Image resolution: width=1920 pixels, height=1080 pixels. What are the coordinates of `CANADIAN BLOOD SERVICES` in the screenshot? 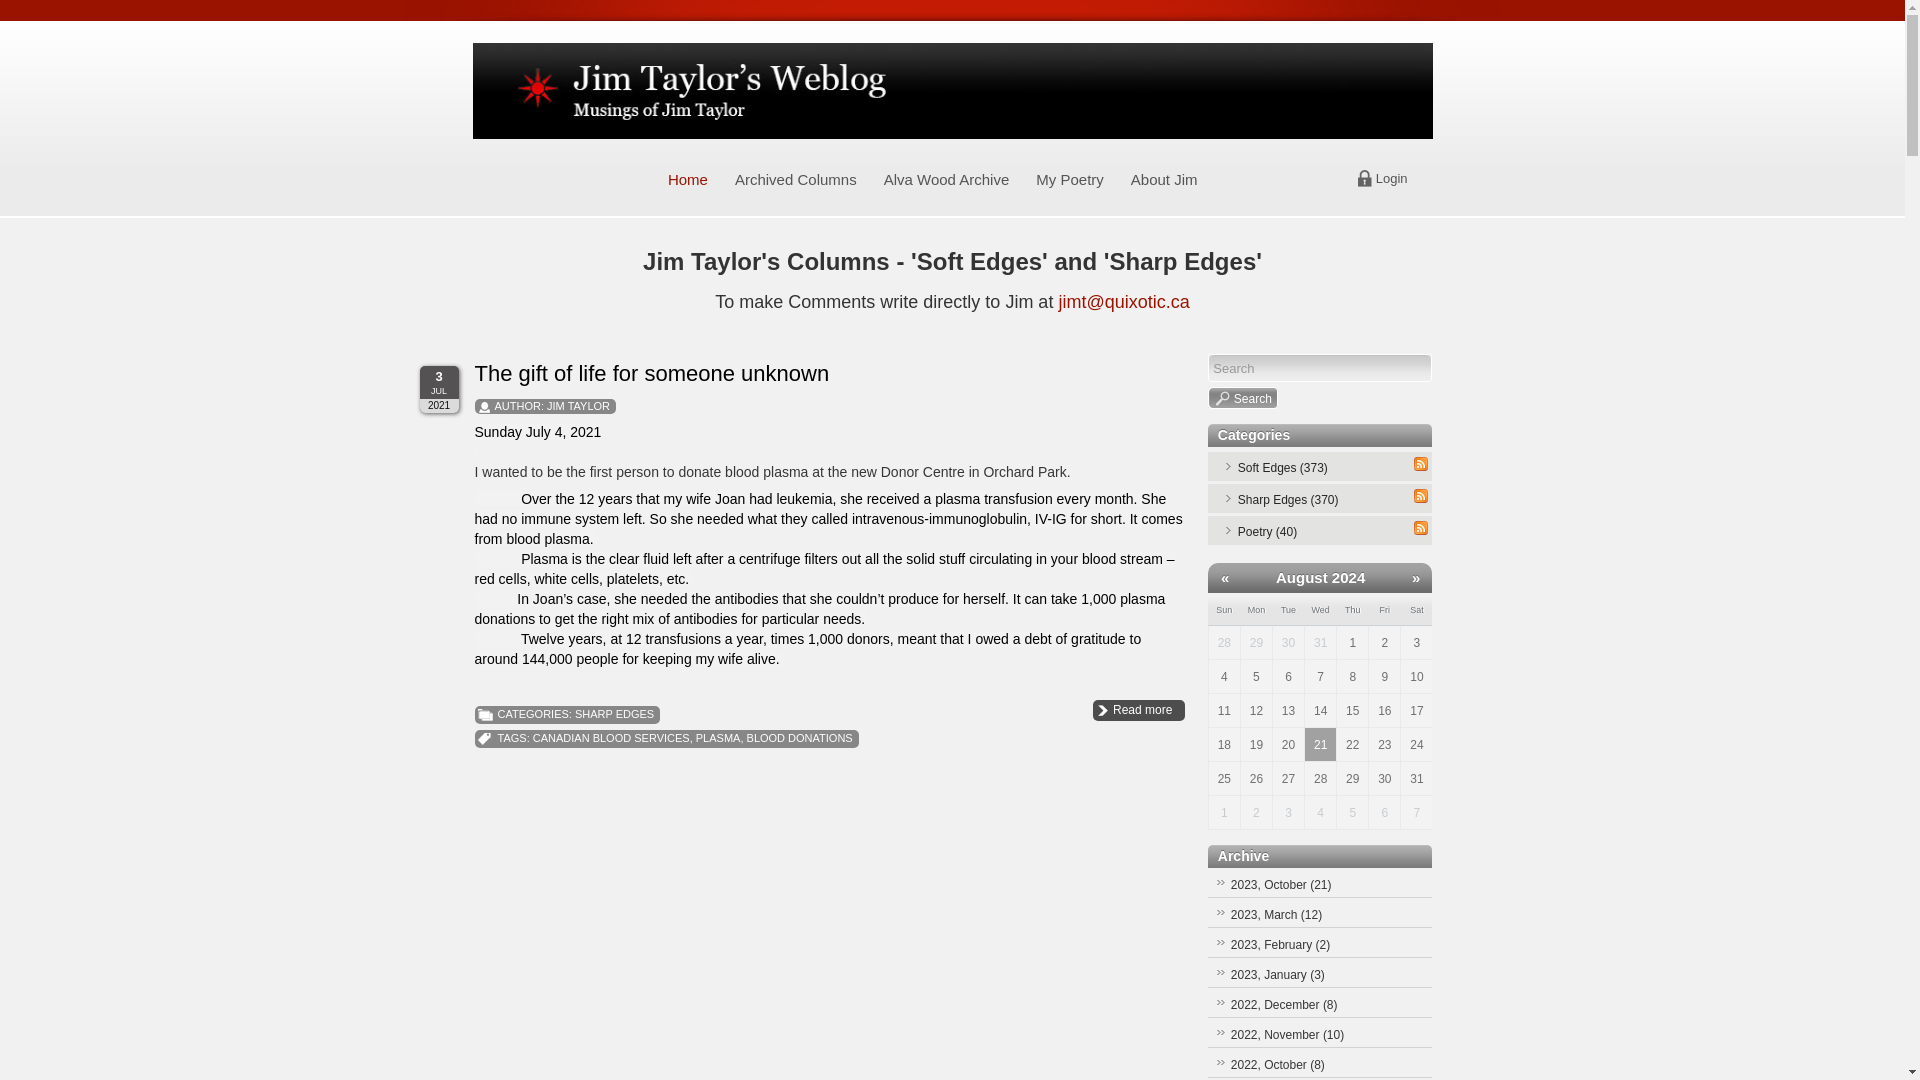 It's located at (611, 738).